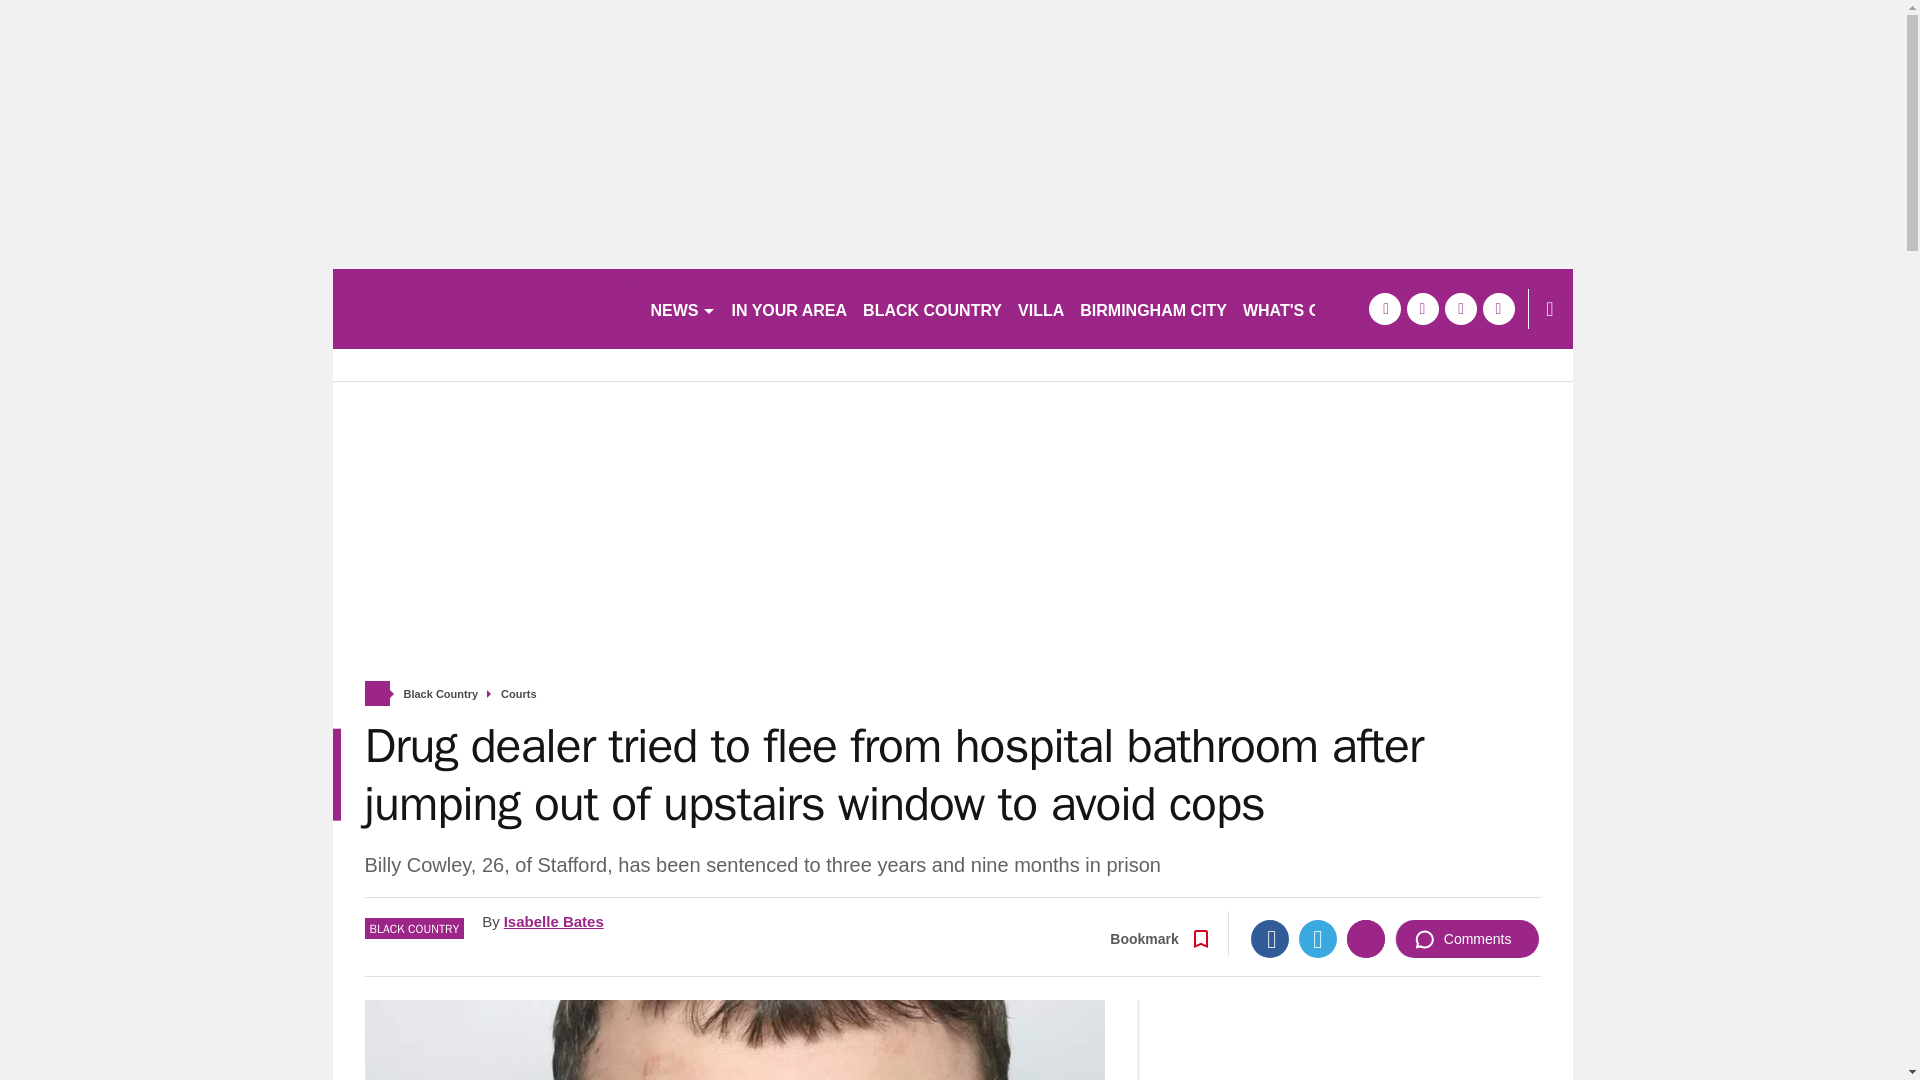 The width and height of the screenshot is (1920, 1080). Describe the element at coordinates (1270, 938) in the screenshot. I see `Facebook` at that location.